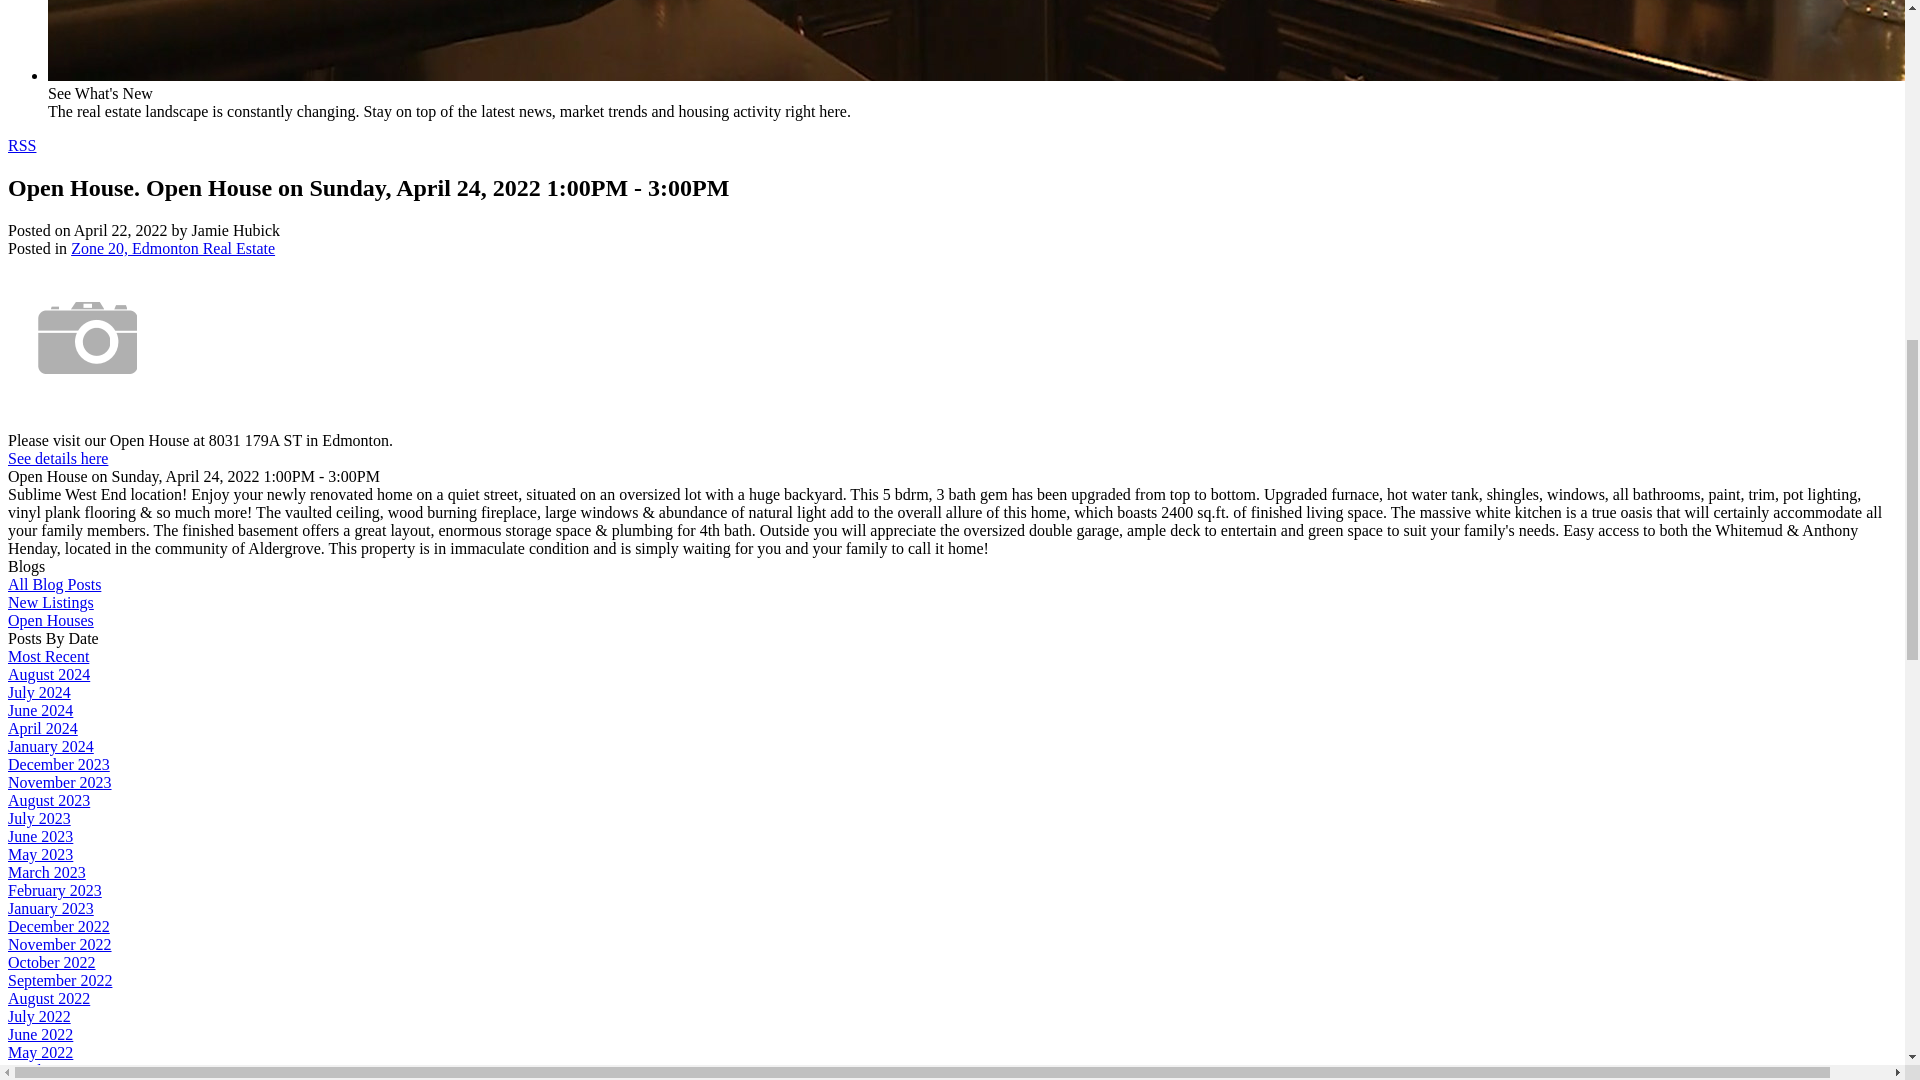 This screenshot has height=1080, width=1920. What do you see at coordinates (172, 248) in the screenshot?
I see `Zone 20, Edmonton Real Estate` at bounding box center [172, 248].